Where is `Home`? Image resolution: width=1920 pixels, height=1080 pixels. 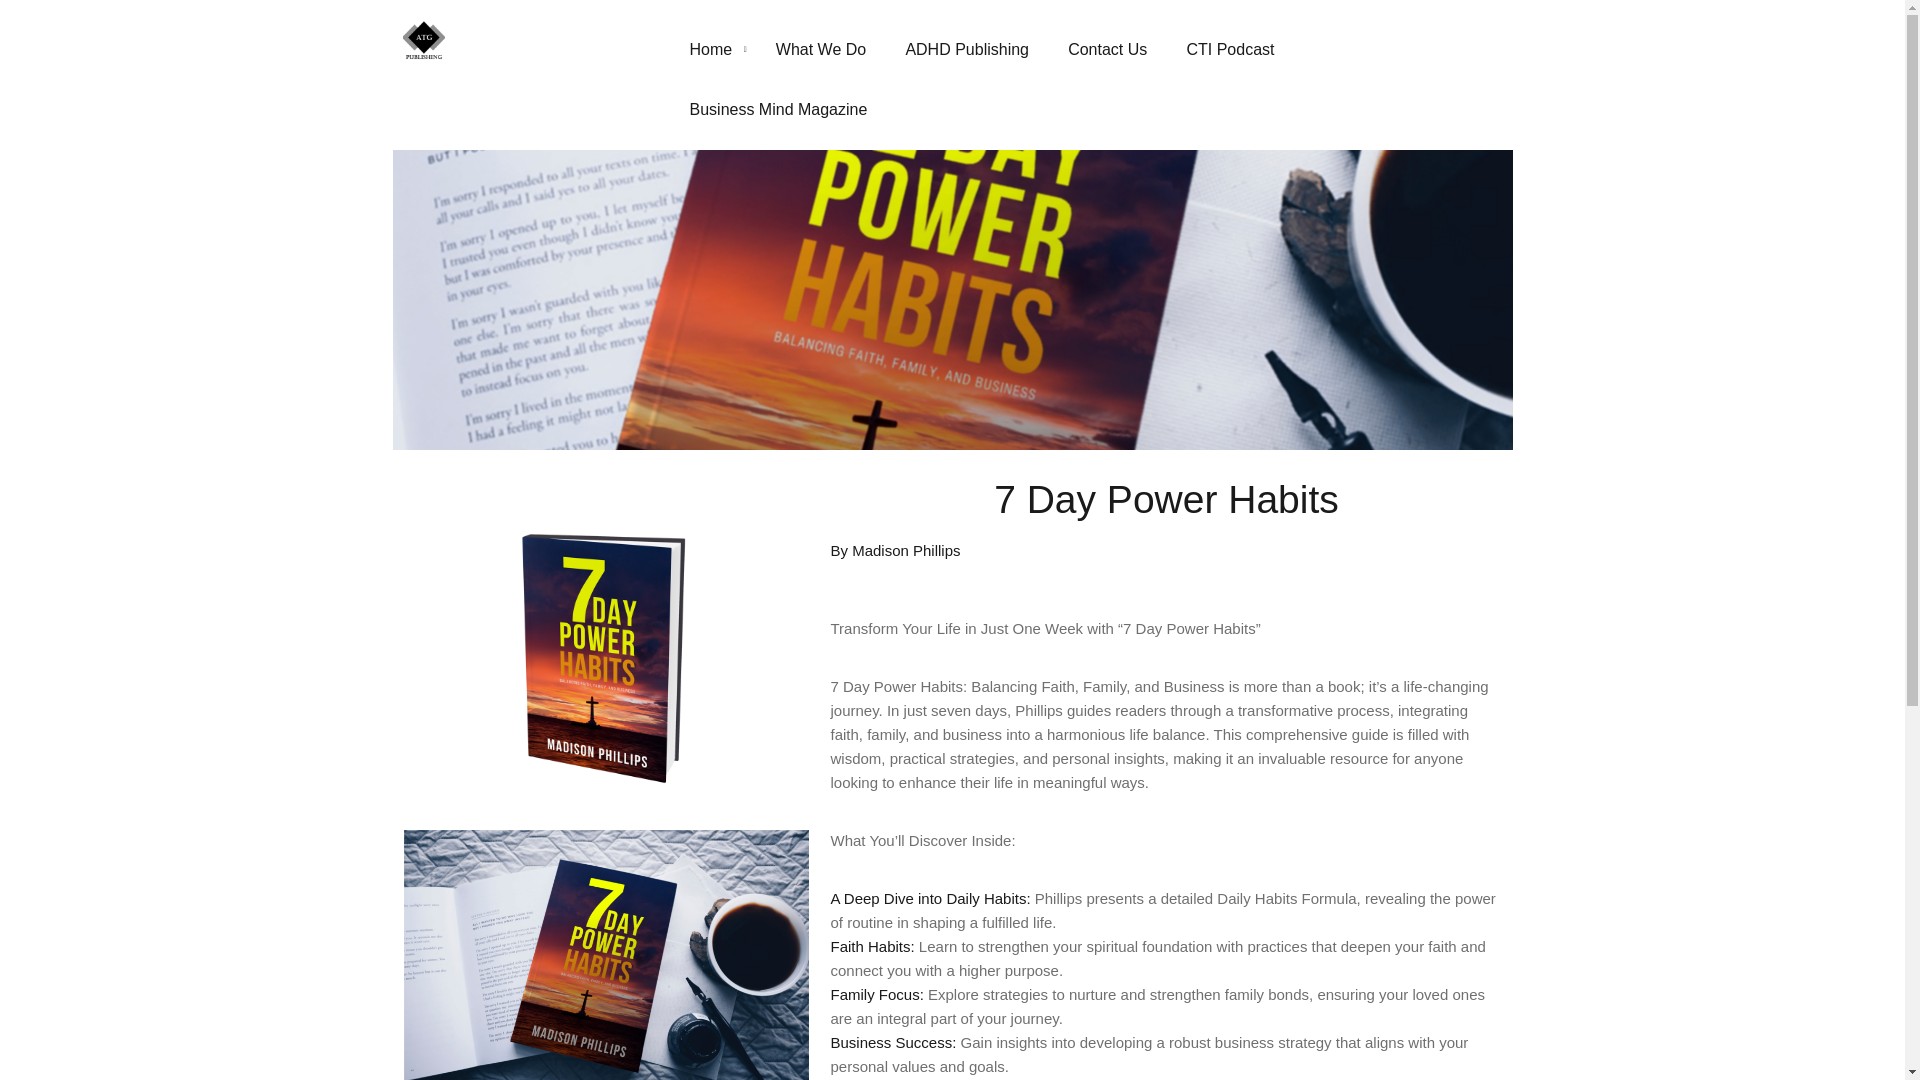
Home is located at coordinates (720, 50).